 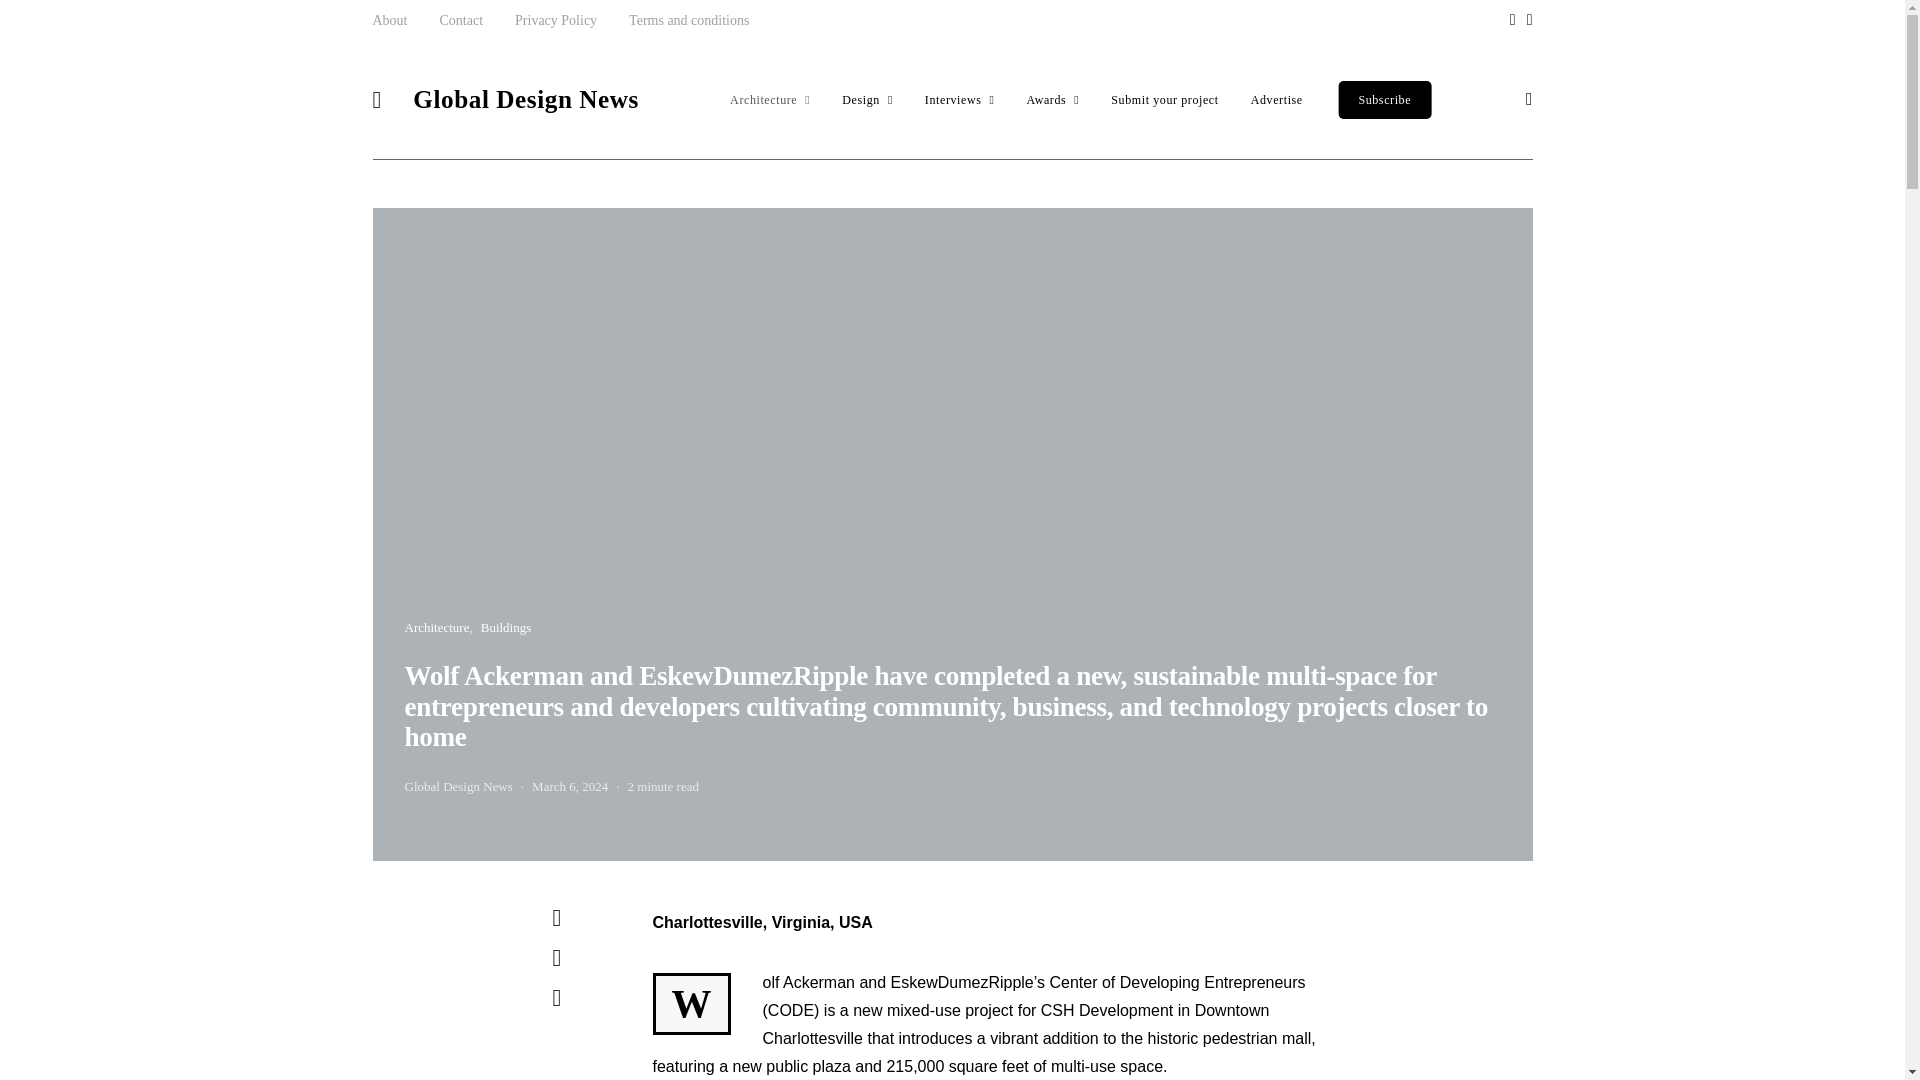 I want to click on View all posts by Global Design News, so click(x=458, y=786).